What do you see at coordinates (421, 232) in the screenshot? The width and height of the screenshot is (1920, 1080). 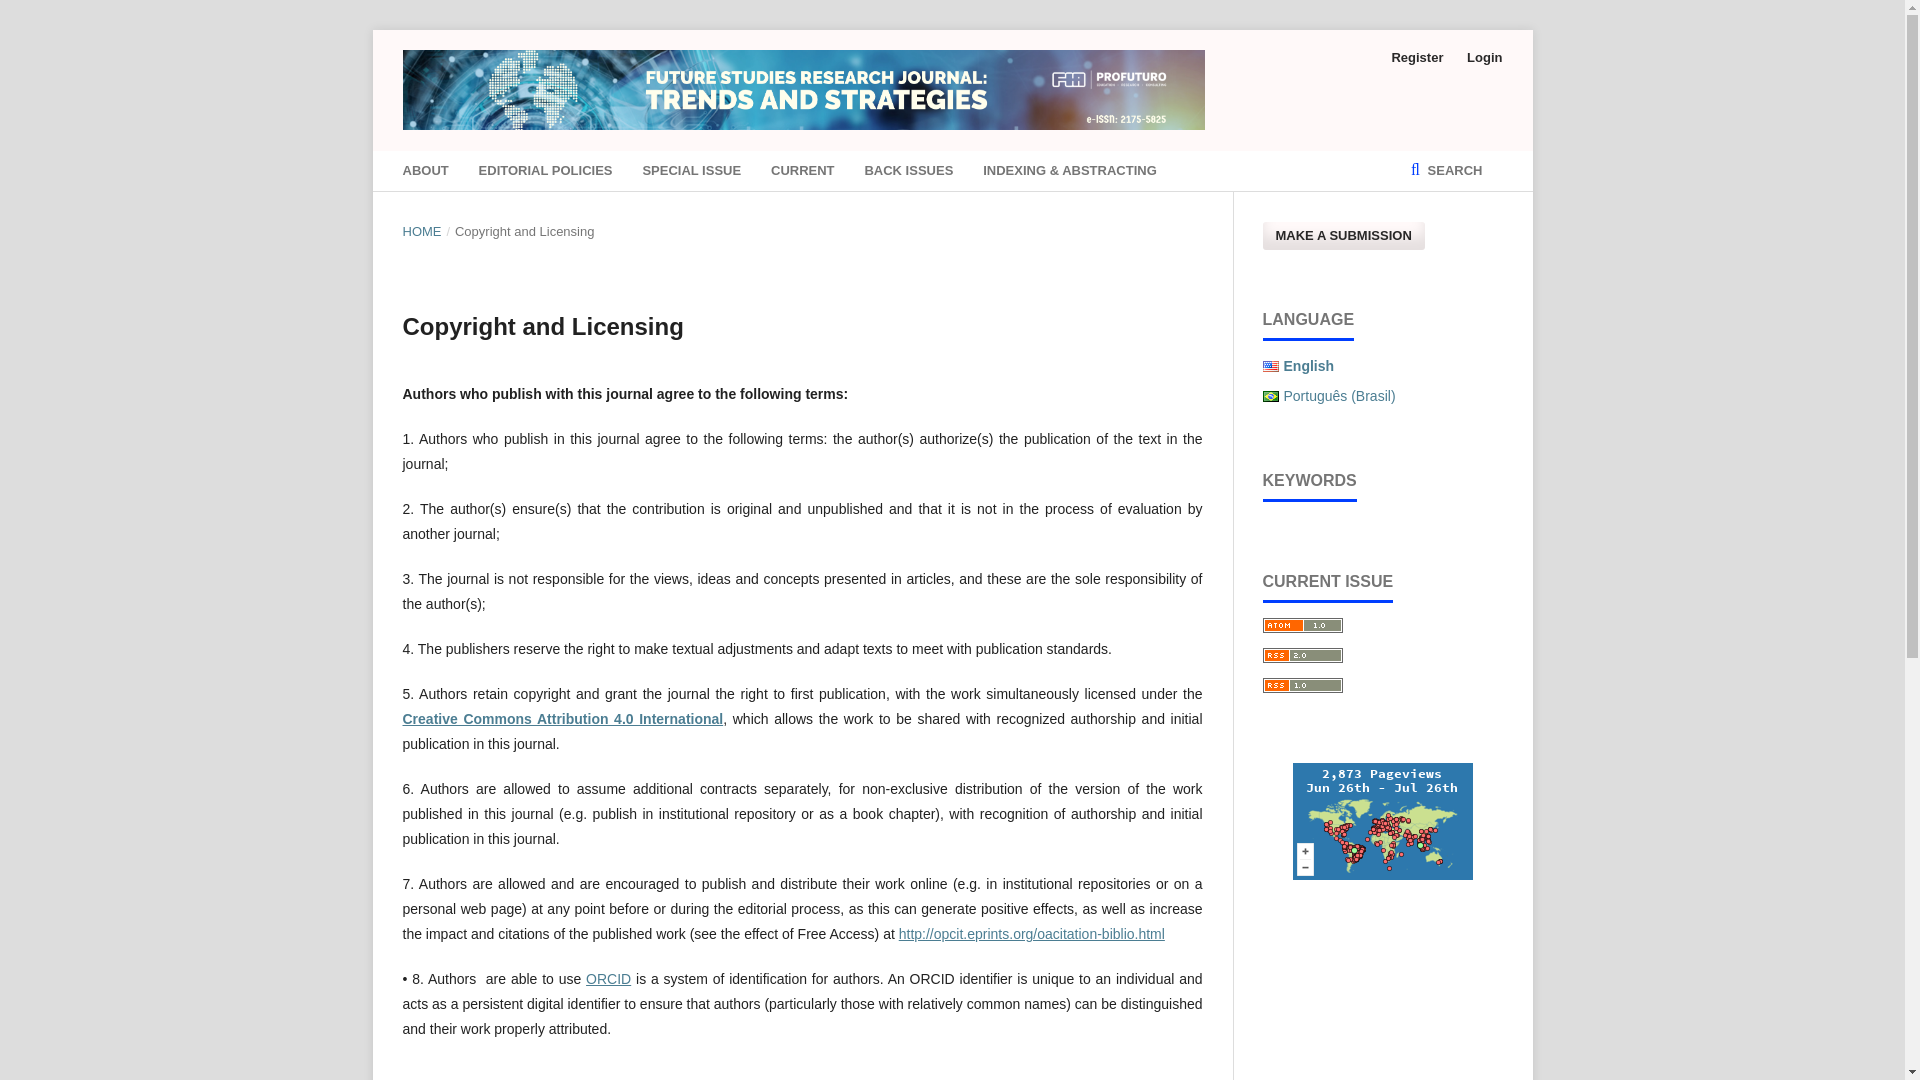 I see `HOME` at bounding box center [421, 232].